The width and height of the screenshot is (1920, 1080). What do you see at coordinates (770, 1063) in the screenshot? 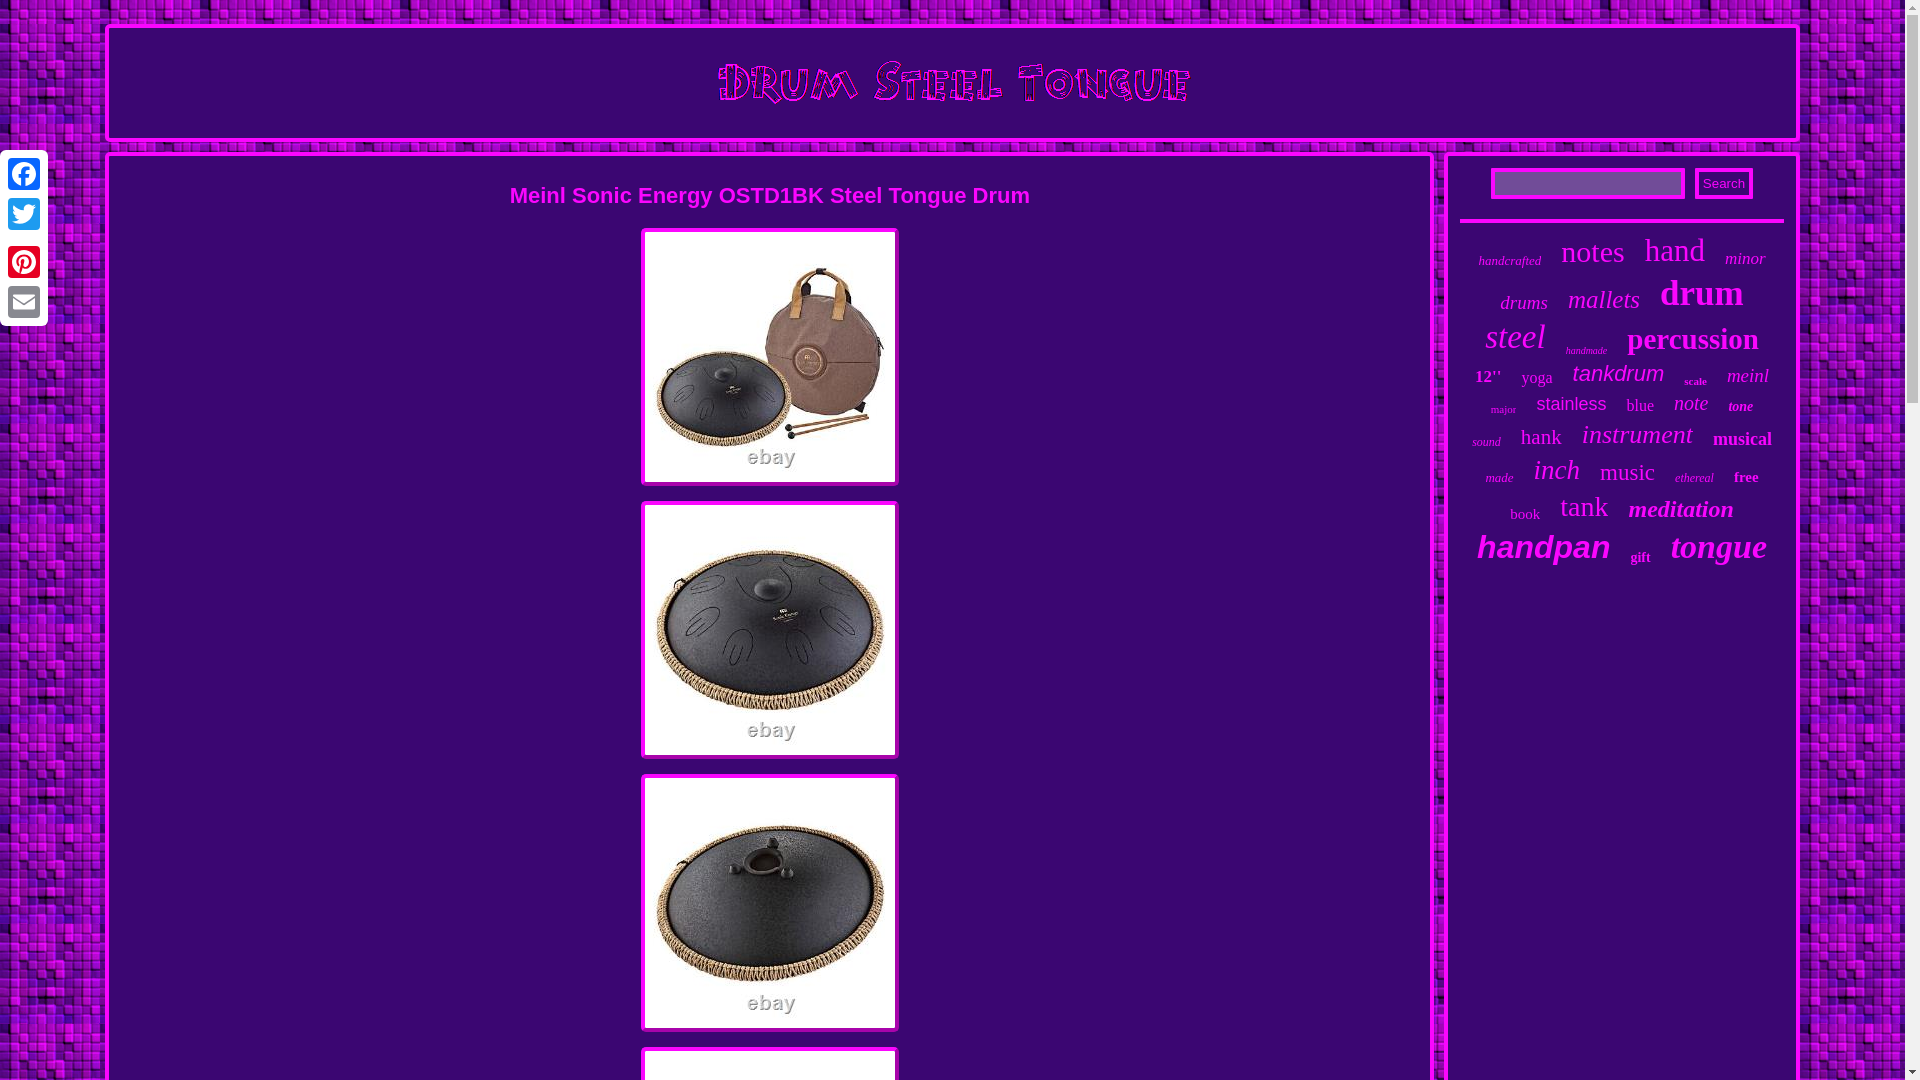
I see `Meinl Sonic Energy OSTD1BK Steel Tongue Drum` at bounding box center [770, 1063].